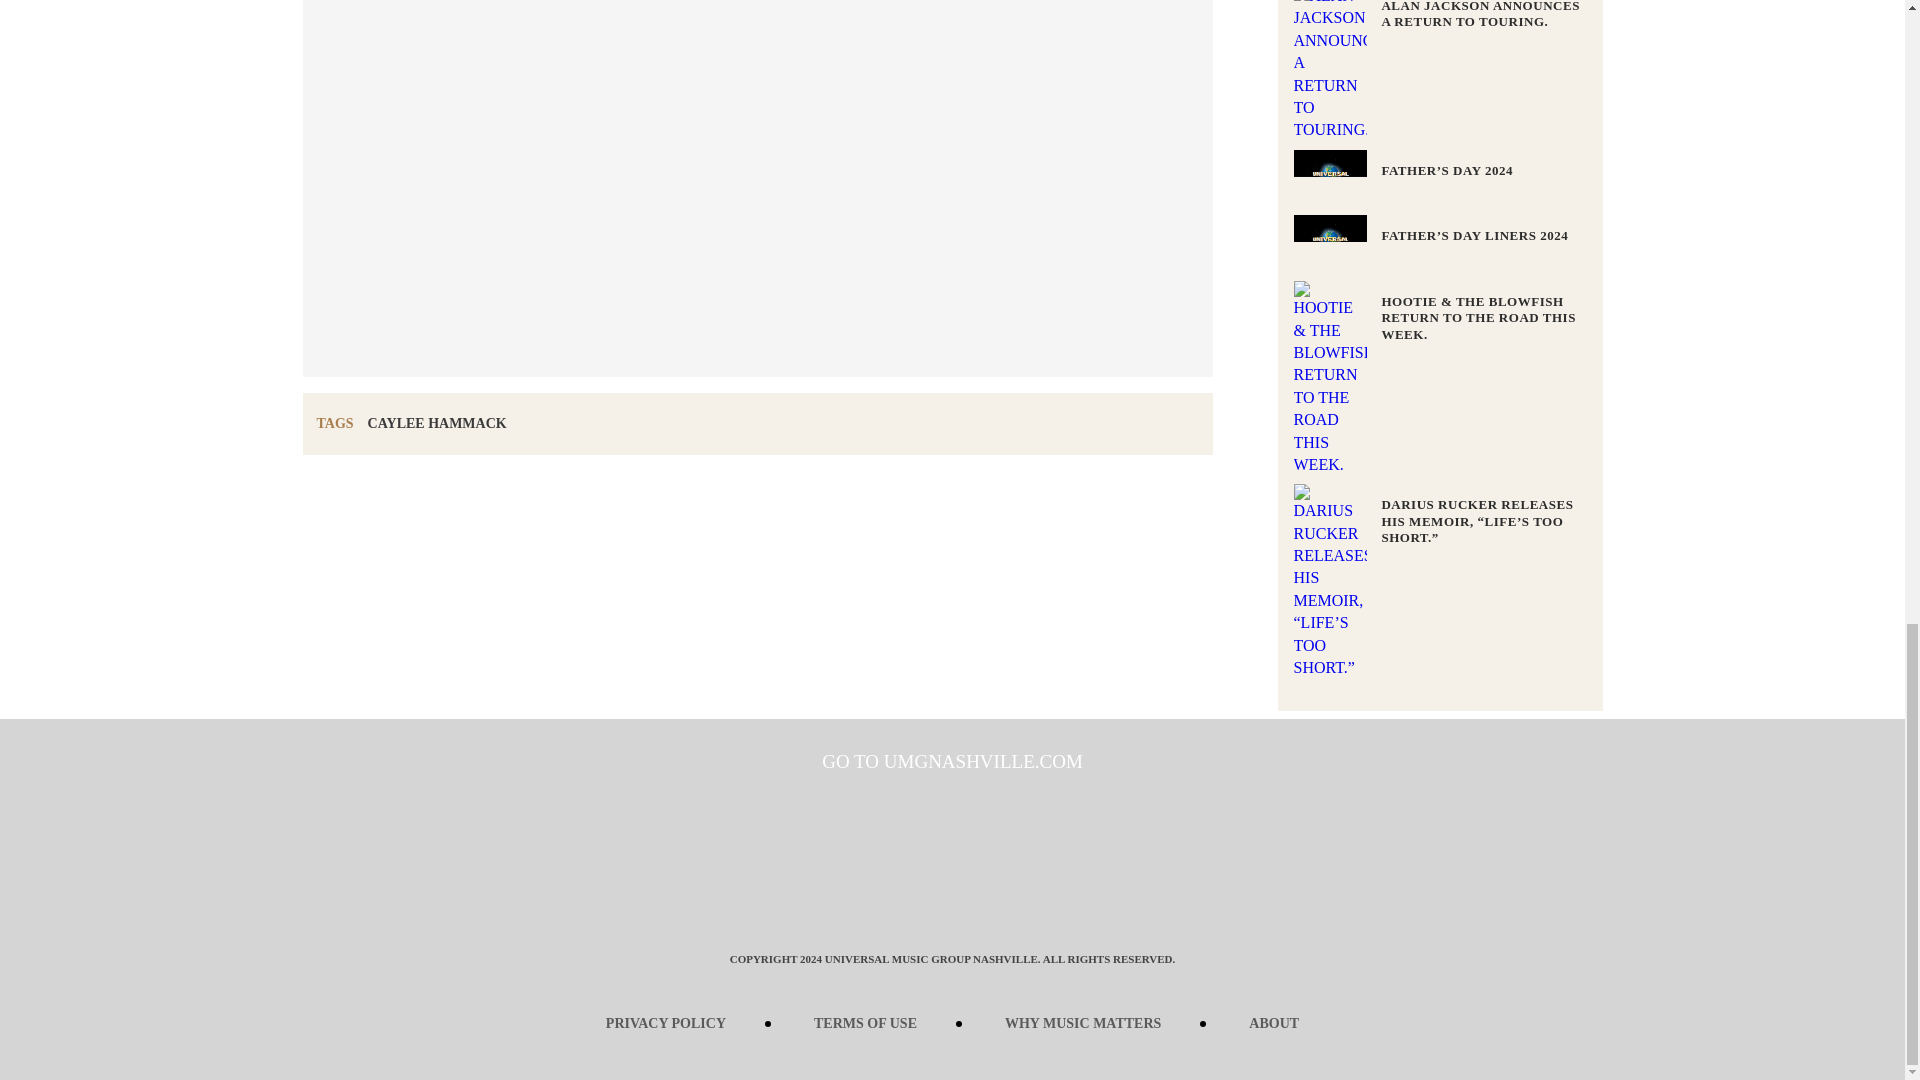 This screenshot has height=1080, width=1920. I want to click on TERMS OF USE, so click(864, 1024).